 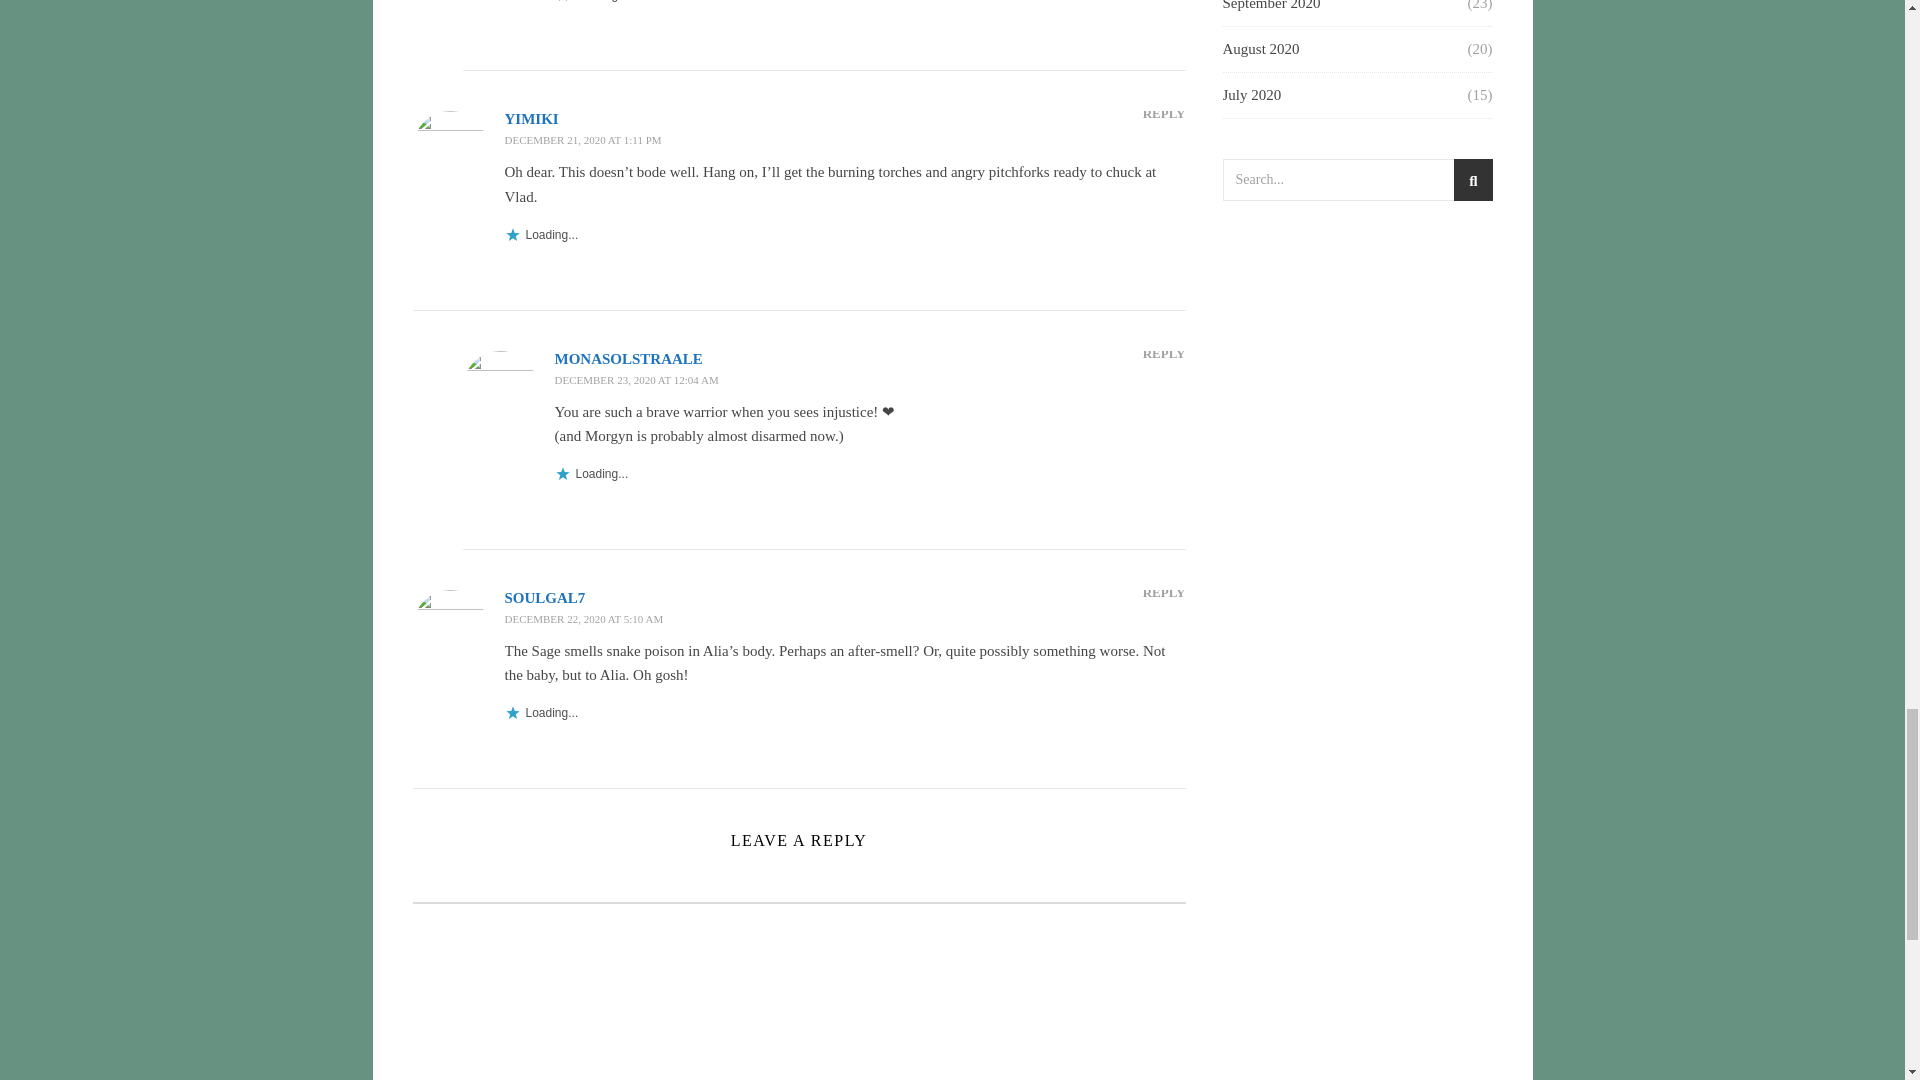 I want to click on Comment Form, so click(x=798, y=990).